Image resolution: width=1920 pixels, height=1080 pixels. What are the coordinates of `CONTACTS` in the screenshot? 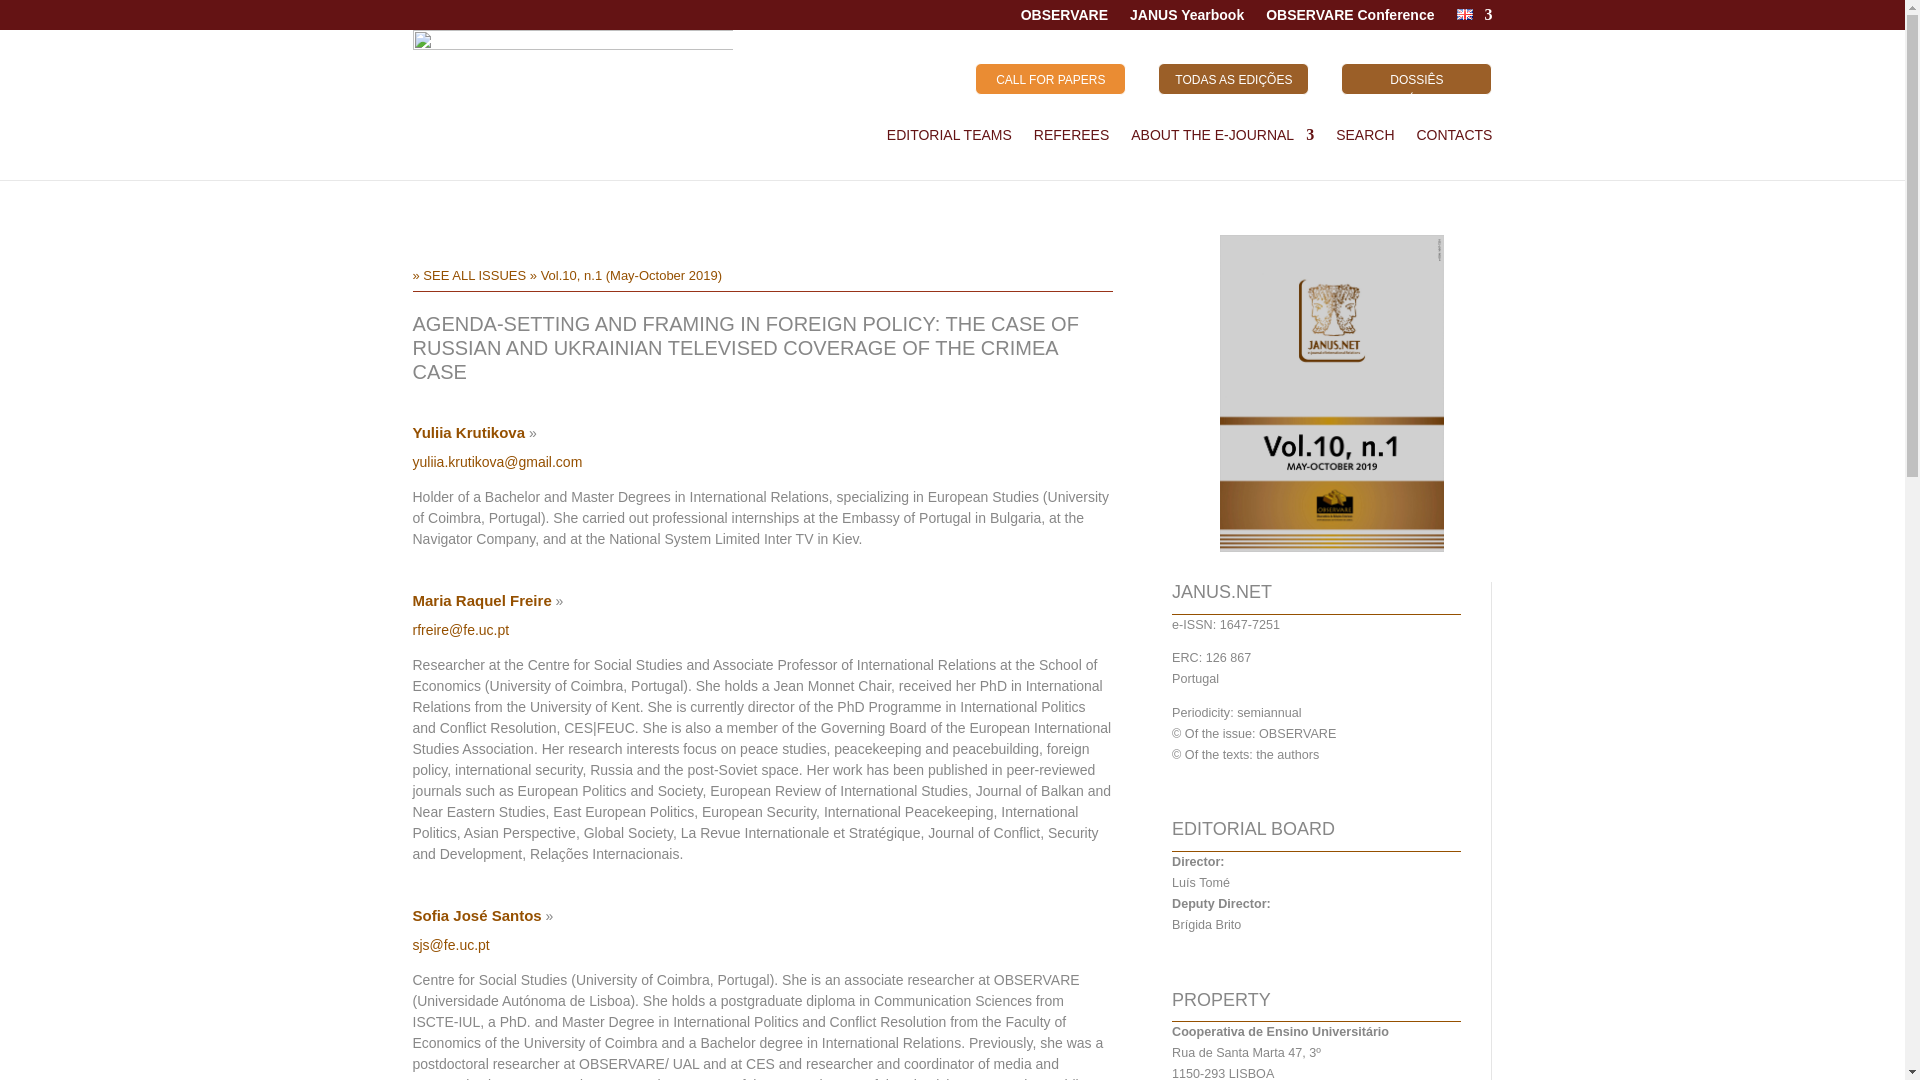 It's located at (1454, 139).